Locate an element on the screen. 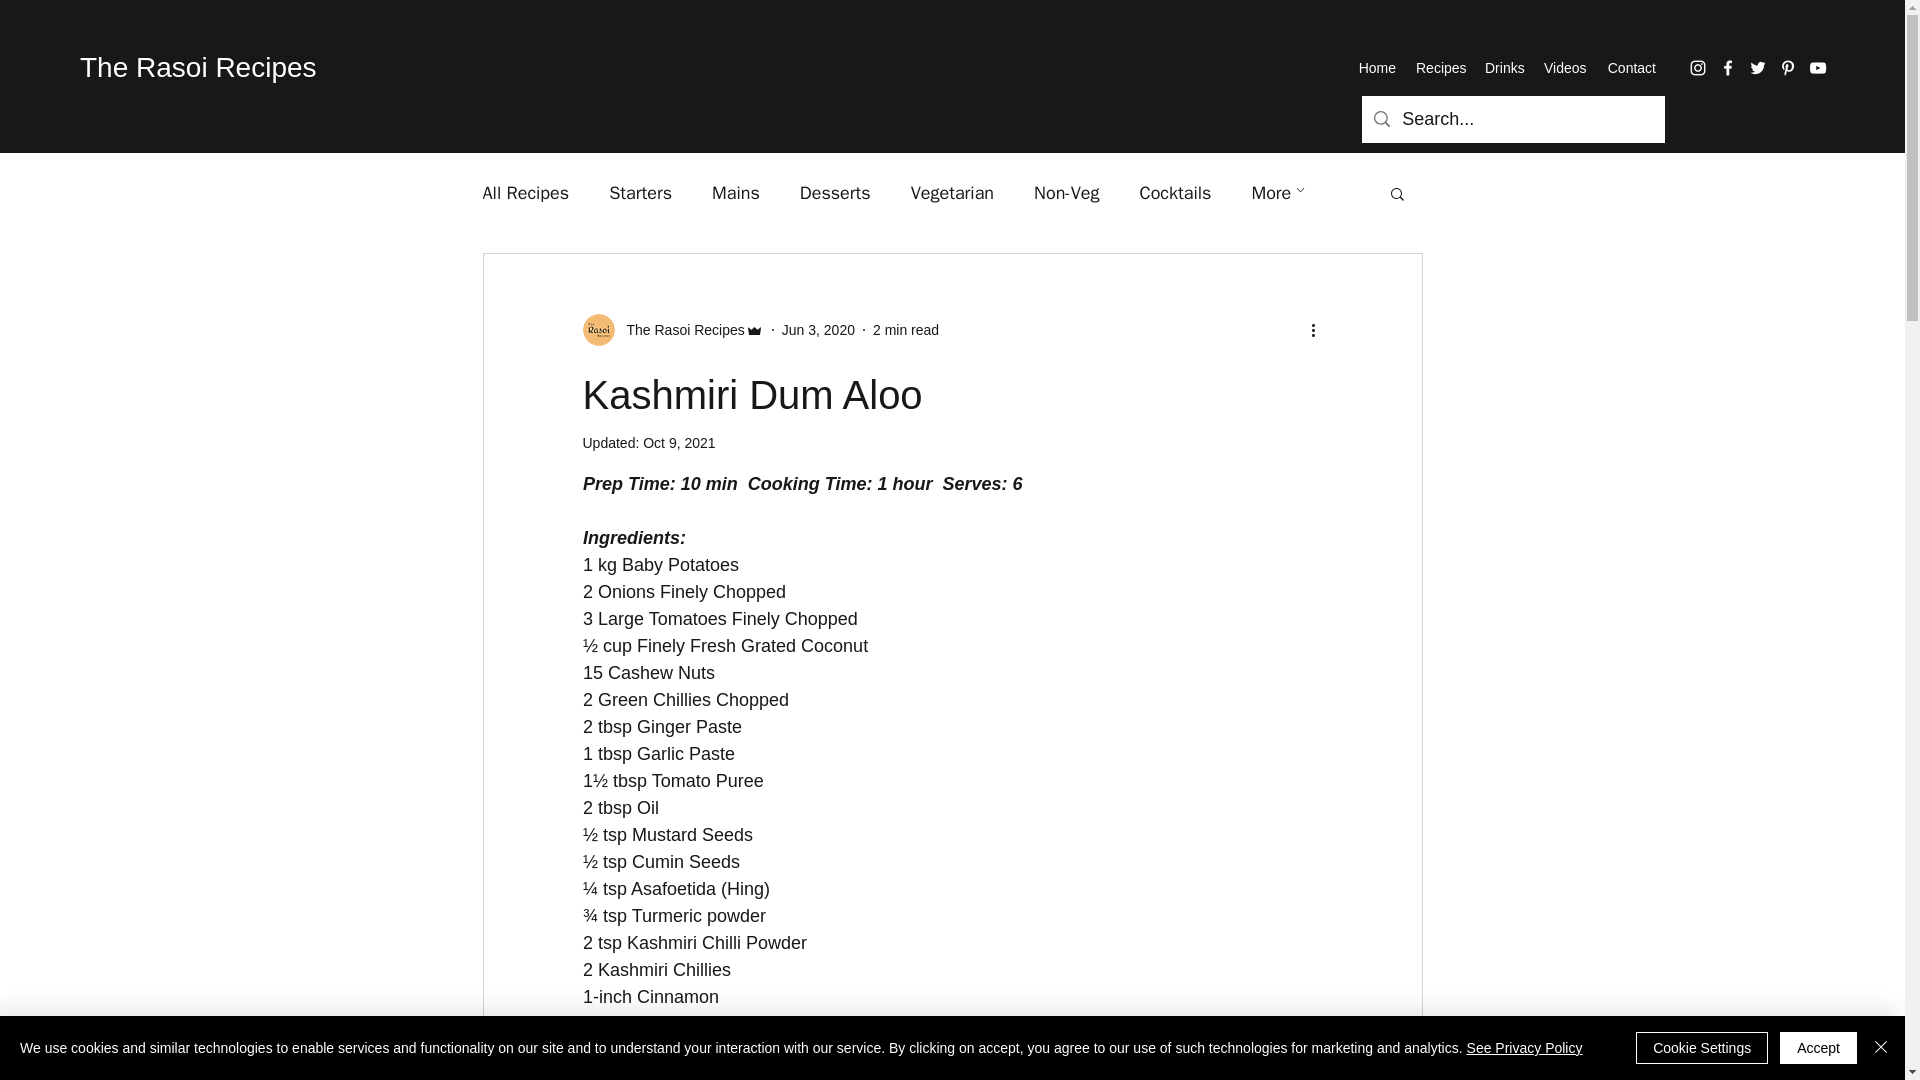 Image resolution: width=1920 pixels, height=1080 pixels. The Rasoi Recipes is located at coordinates (672, 330).